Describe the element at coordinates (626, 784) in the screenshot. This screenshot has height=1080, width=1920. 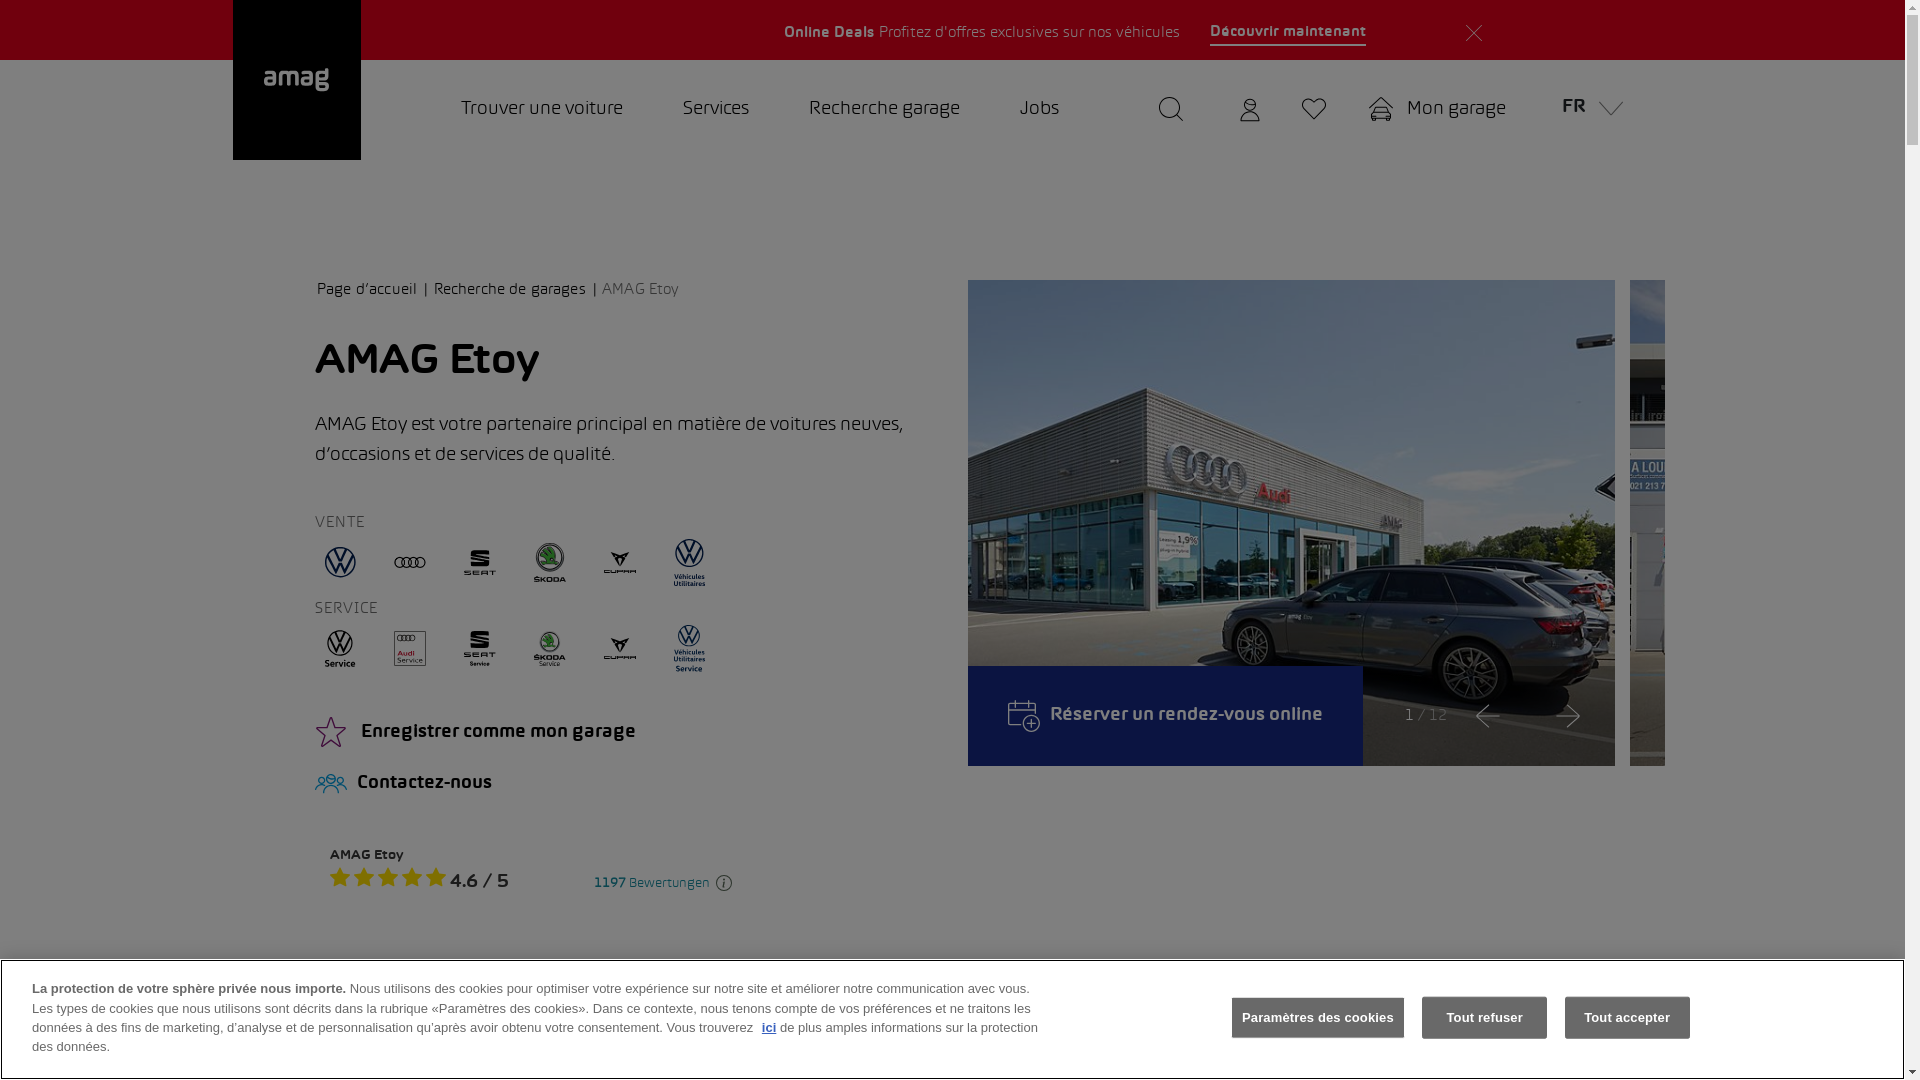
I see `Contactez-nous` at that location.